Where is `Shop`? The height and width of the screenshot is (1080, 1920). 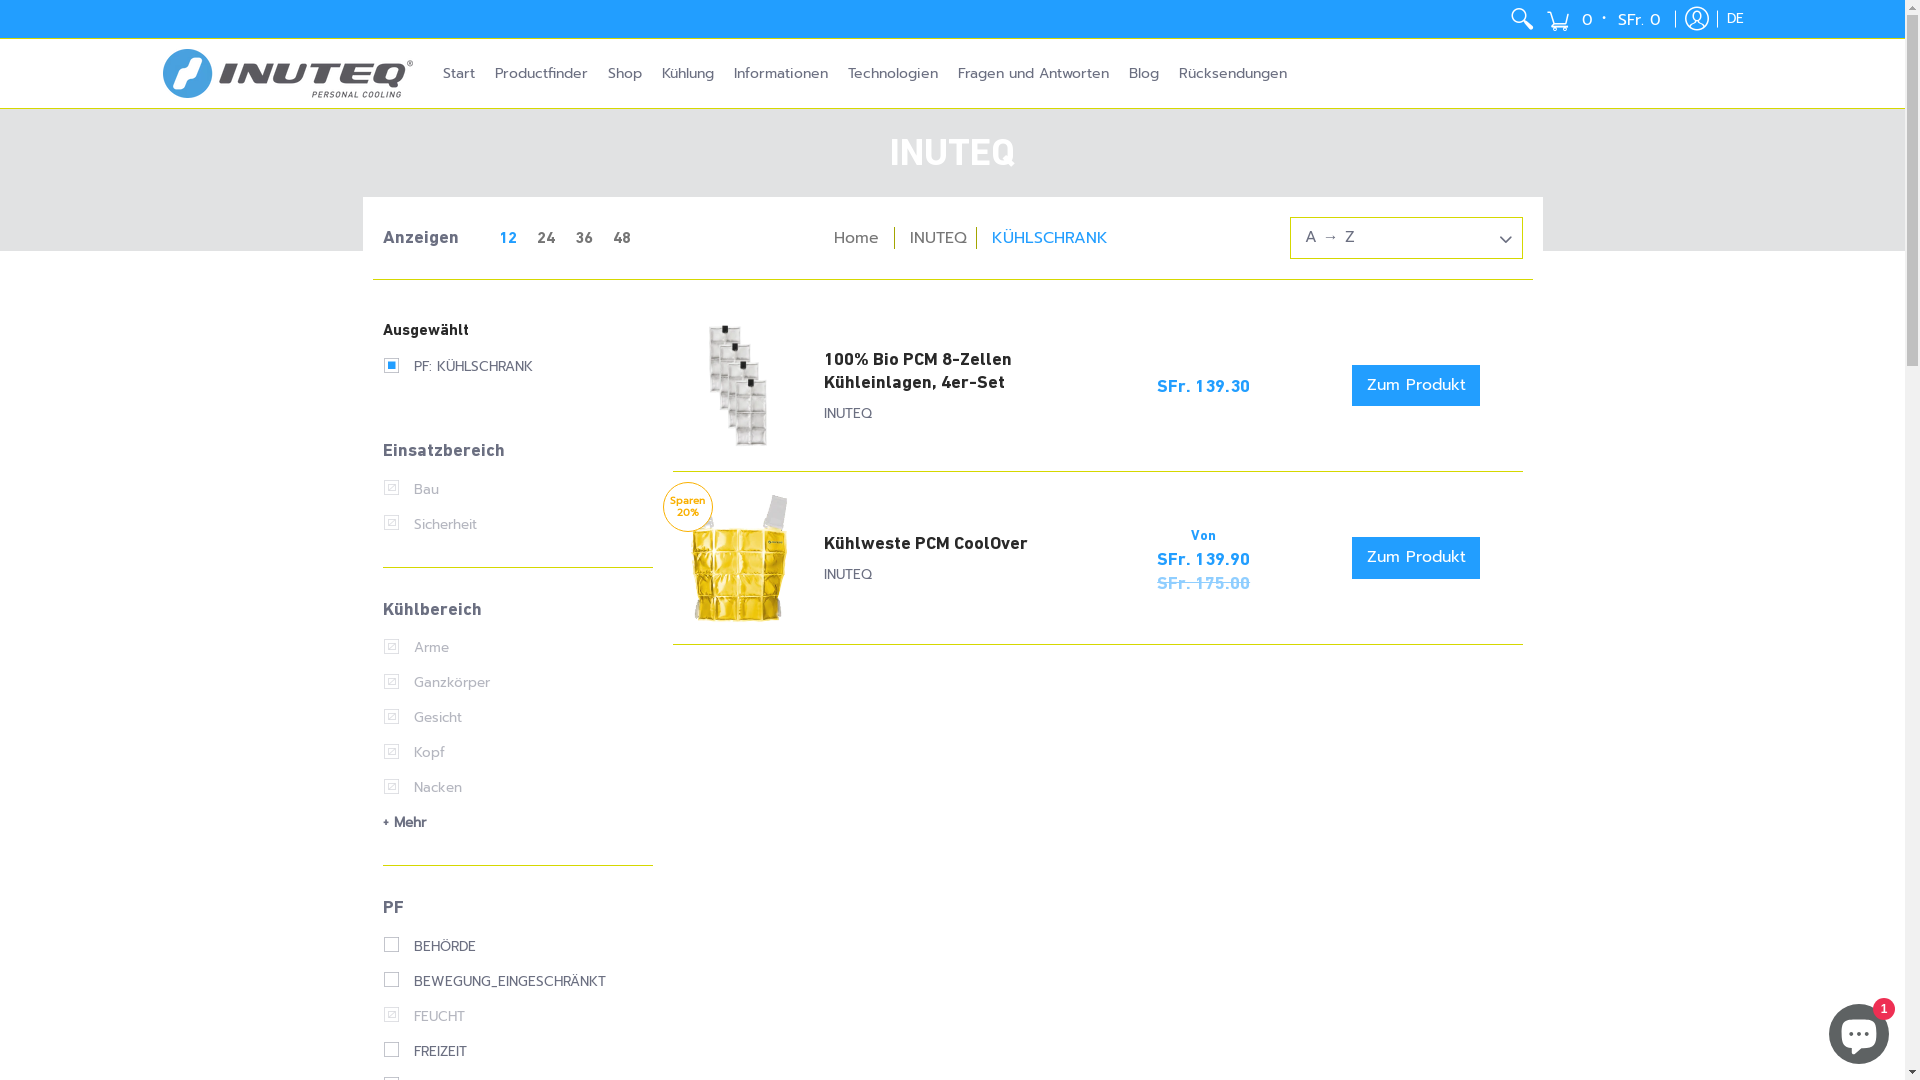
Shop is located at coordinates (625, 73).